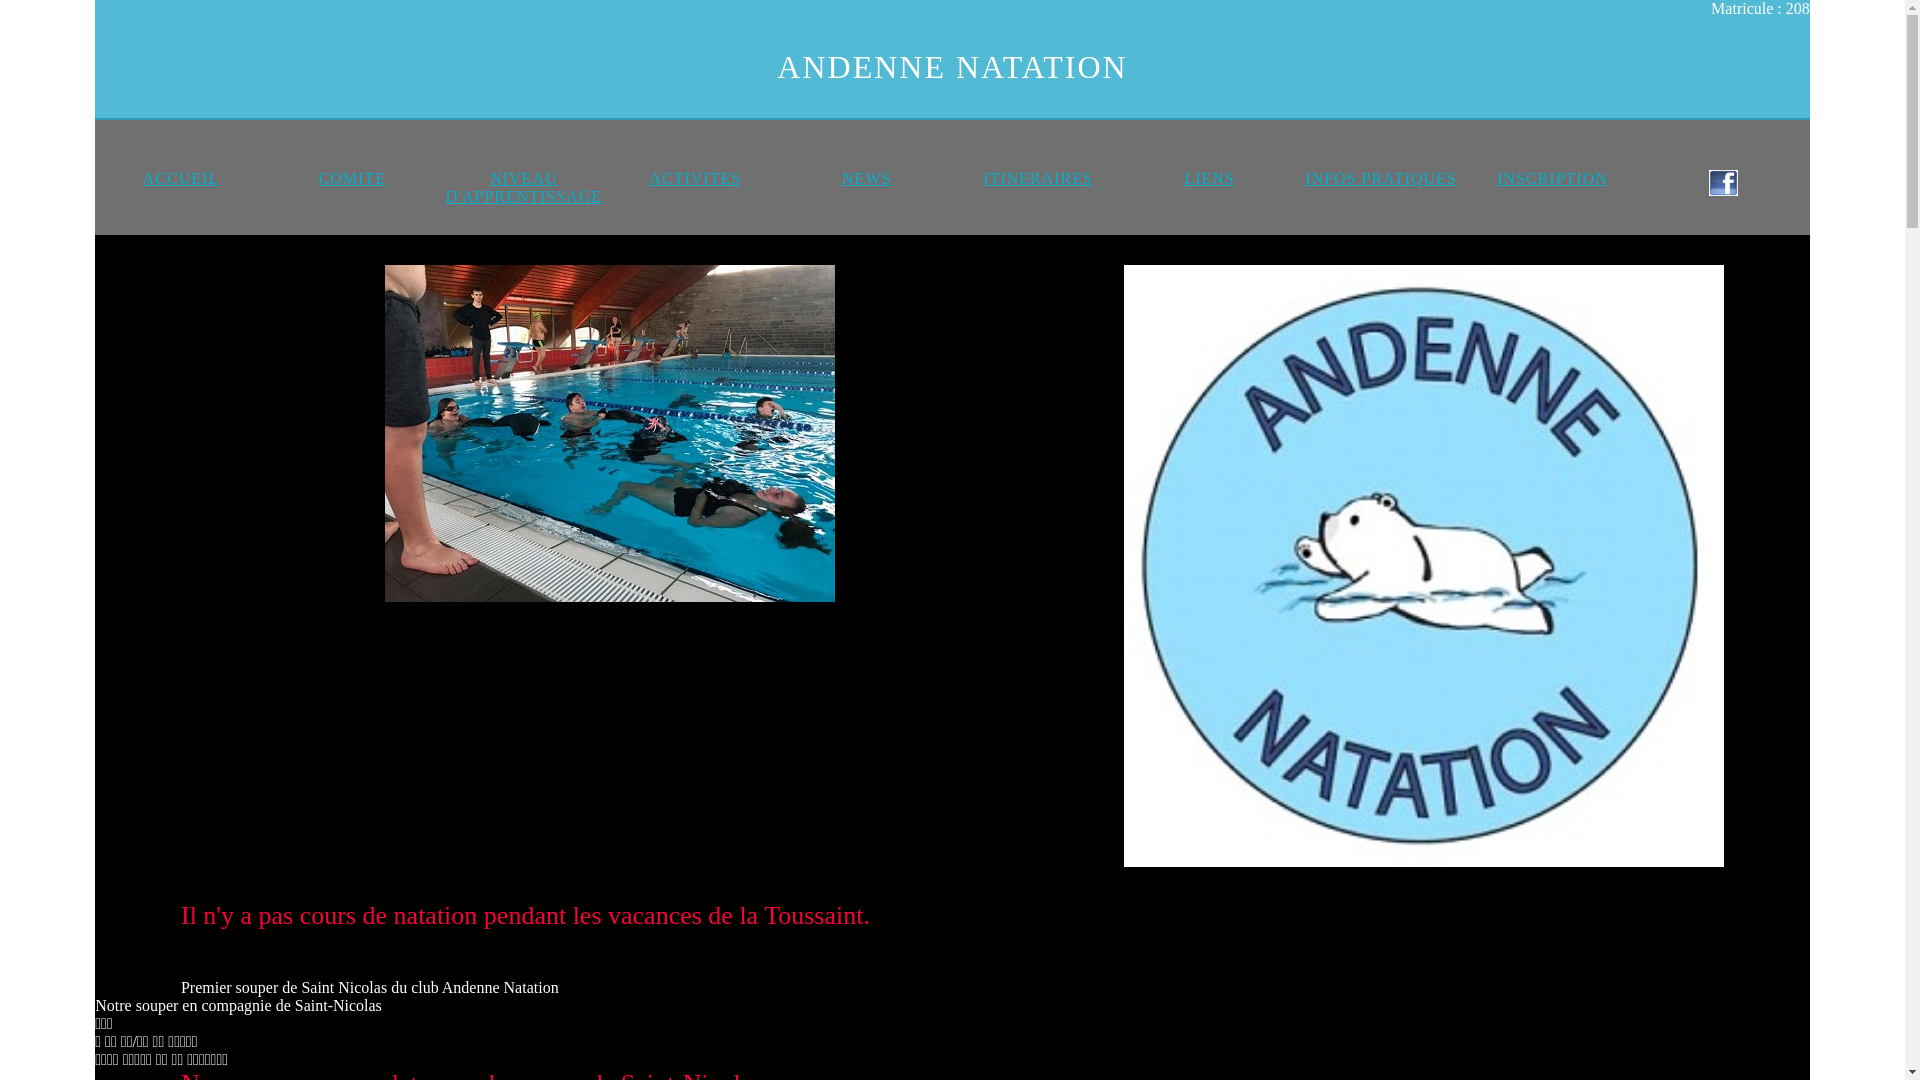 This screenshot has width=1920, height=1080. I want to click on LIENS, so click(1209, 178).